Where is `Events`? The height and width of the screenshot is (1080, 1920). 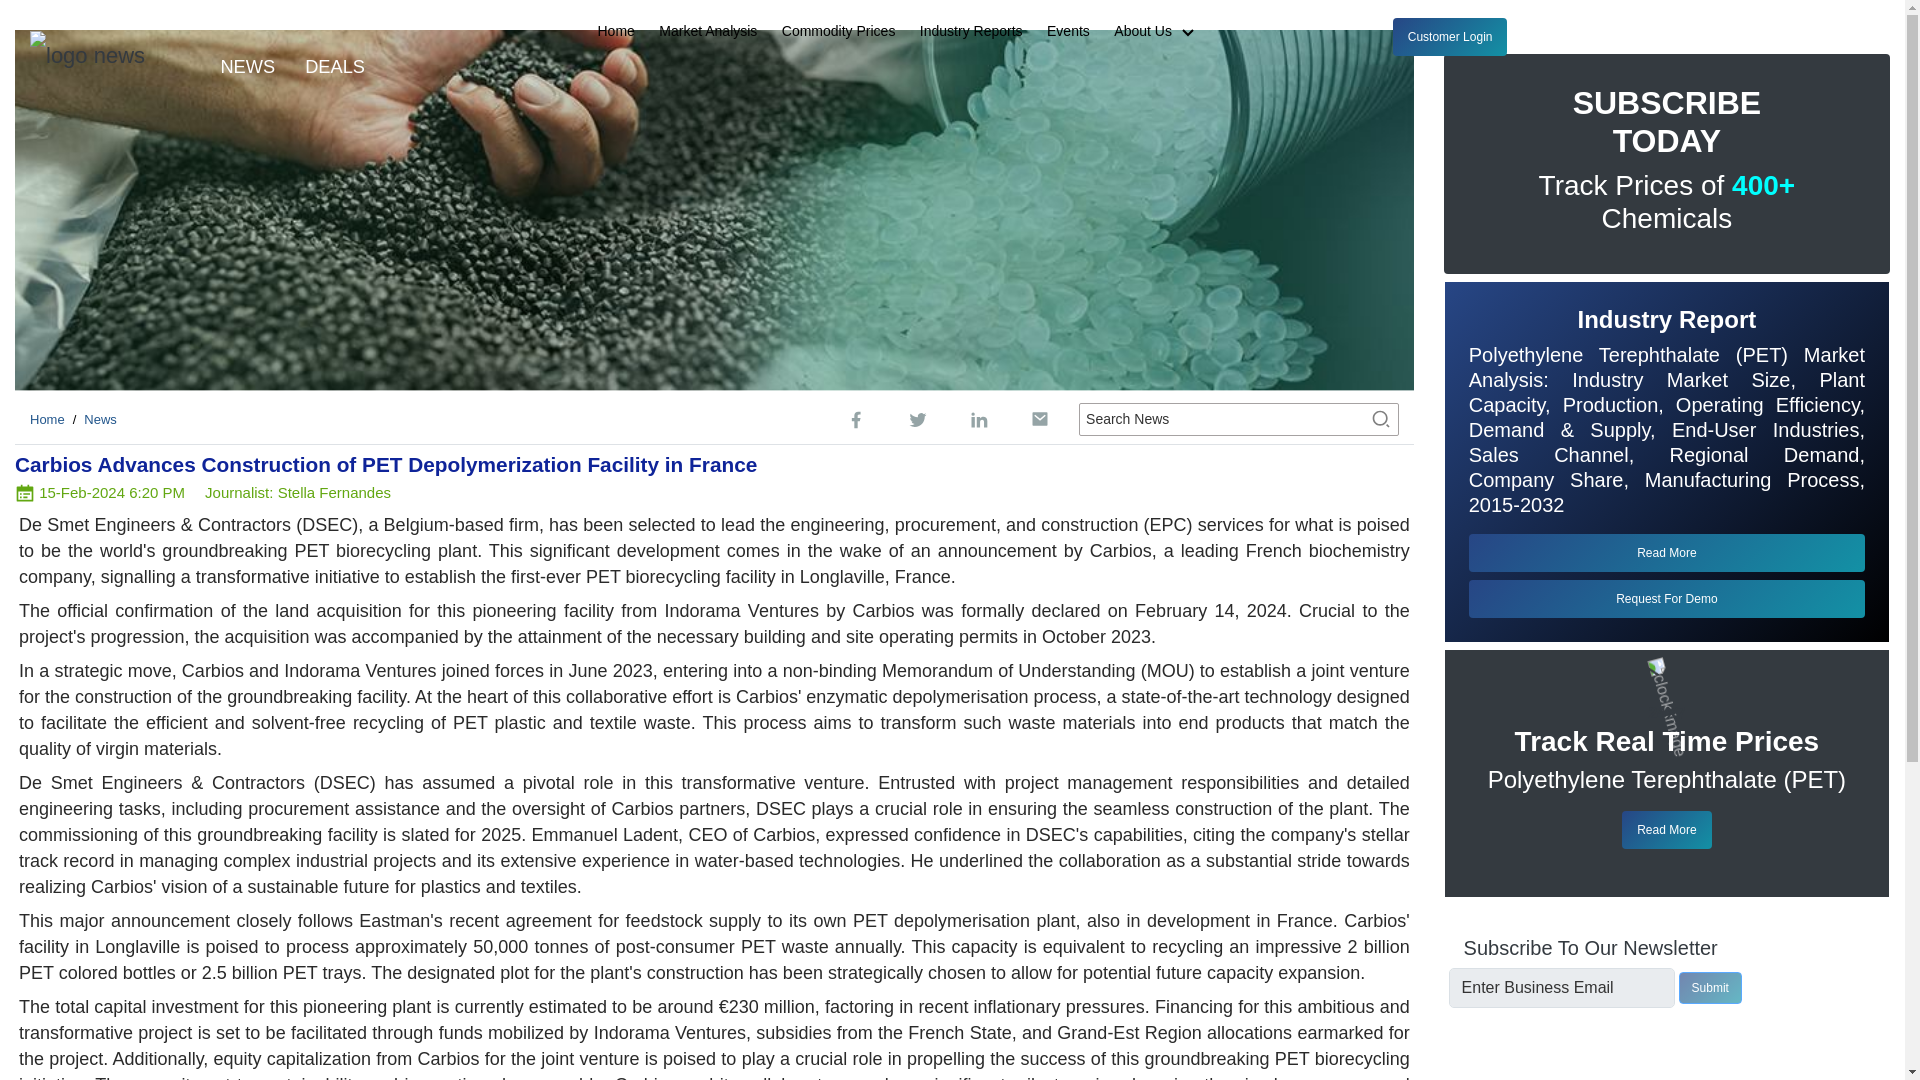 Events is located at coordinates (1068, 31).